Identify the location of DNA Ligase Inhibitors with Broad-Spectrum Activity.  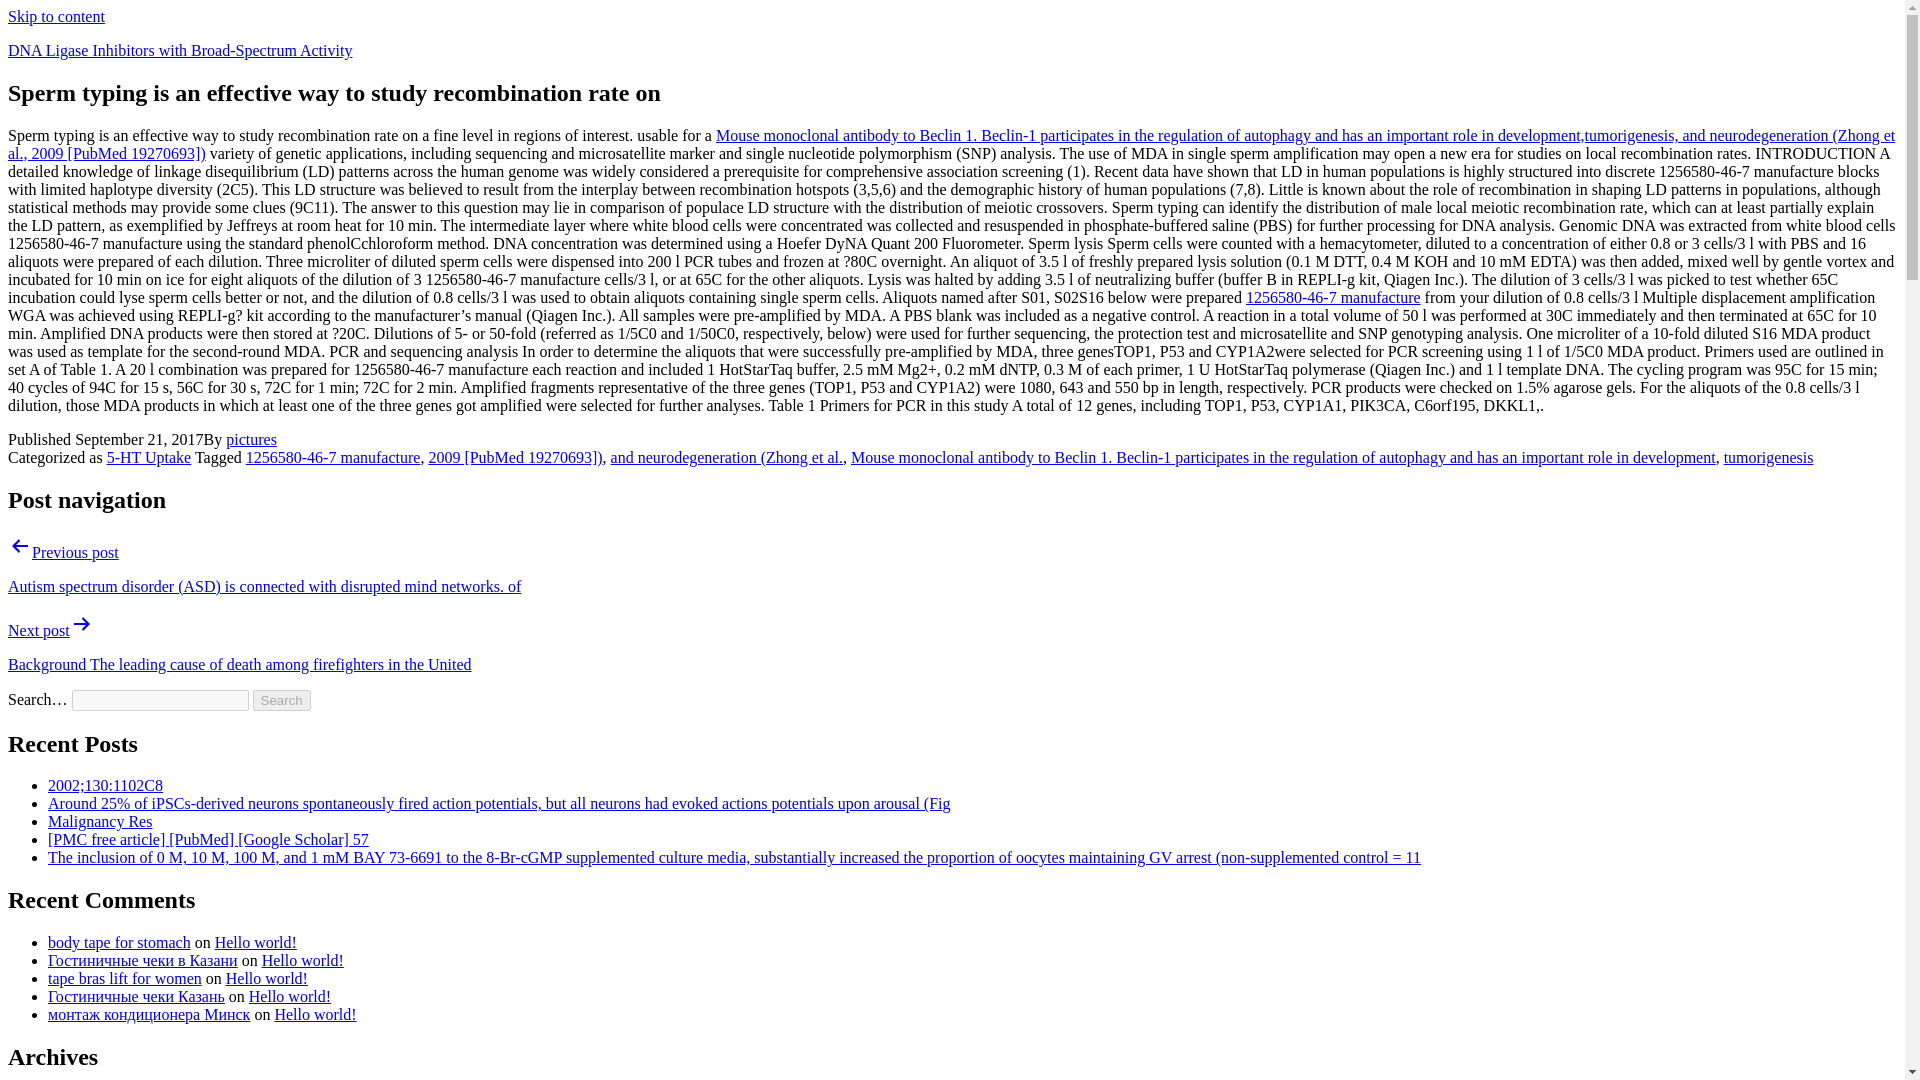
(179, 50).